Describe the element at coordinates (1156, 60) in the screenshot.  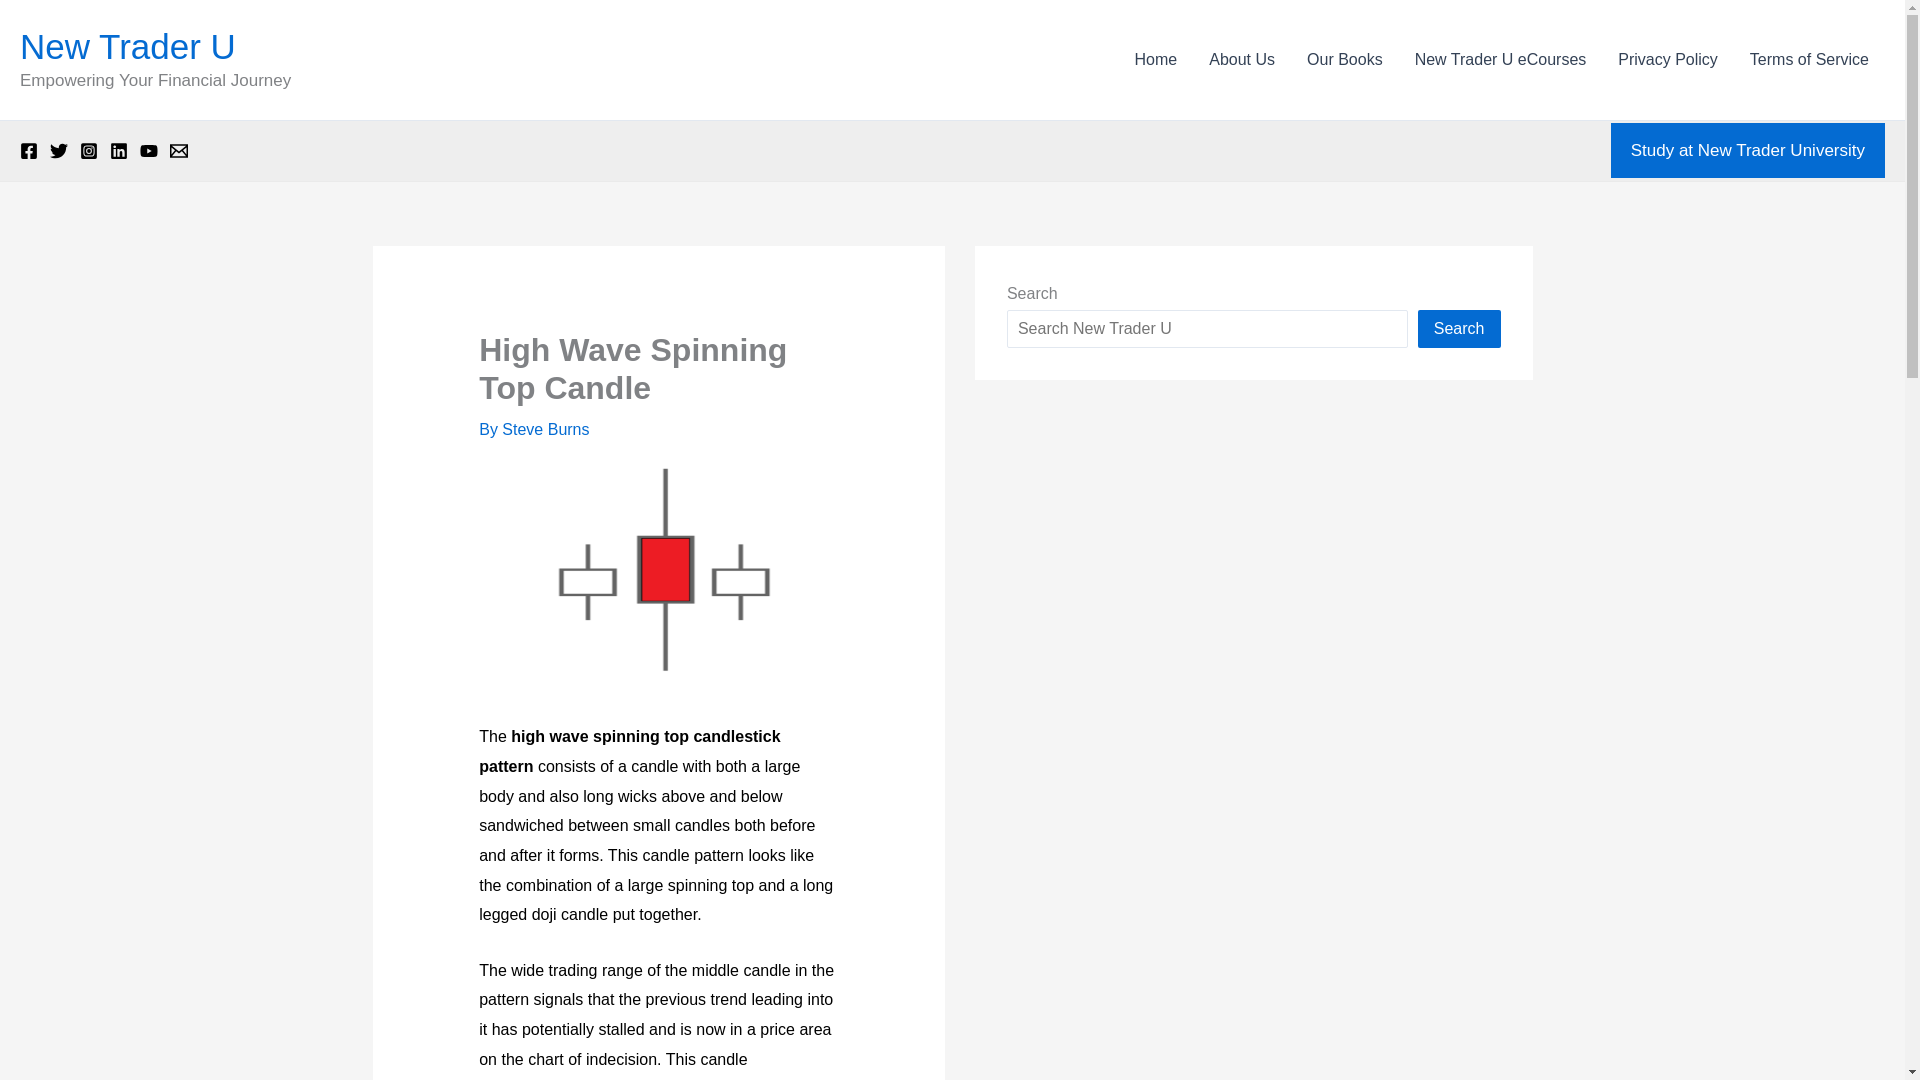
I see `Home` at that location.